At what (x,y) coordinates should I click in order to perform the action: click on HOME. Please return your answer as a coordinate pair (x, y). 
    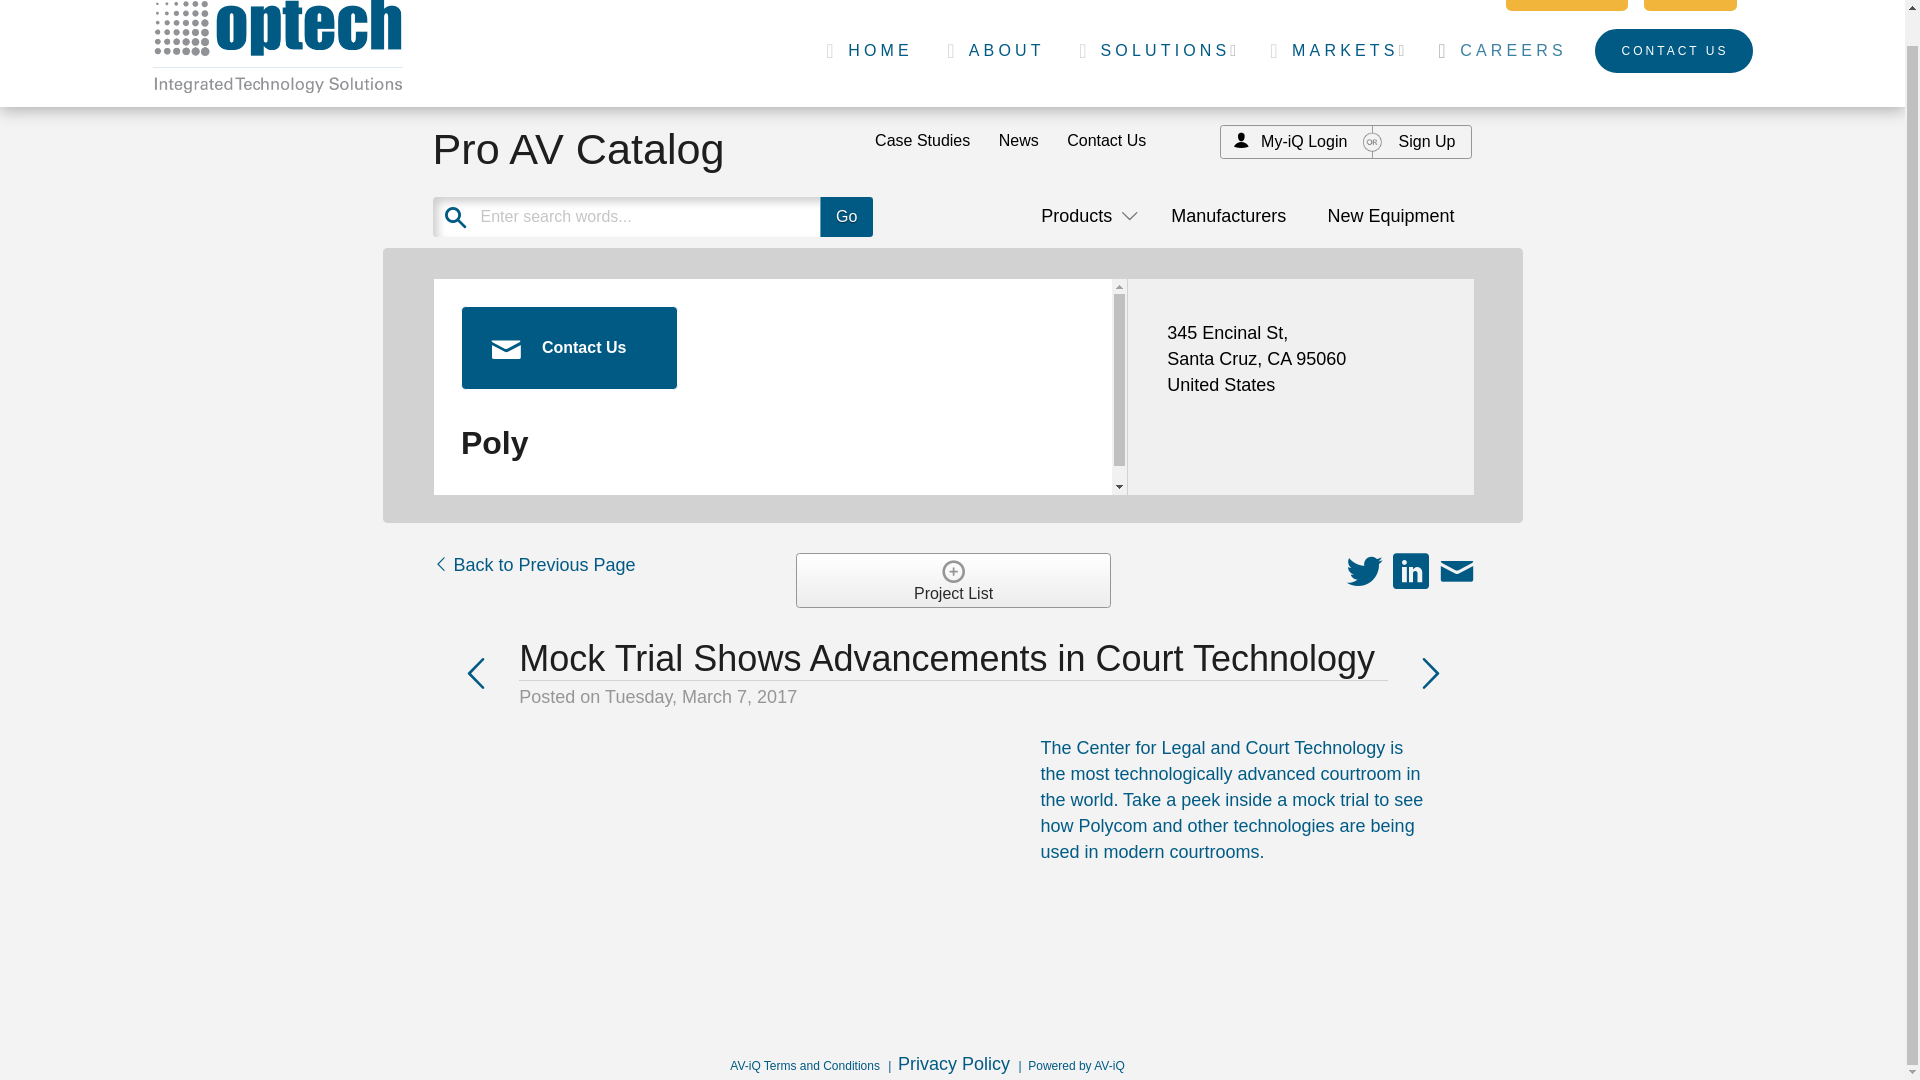
    Looking at the image, I should click on (864, 51).